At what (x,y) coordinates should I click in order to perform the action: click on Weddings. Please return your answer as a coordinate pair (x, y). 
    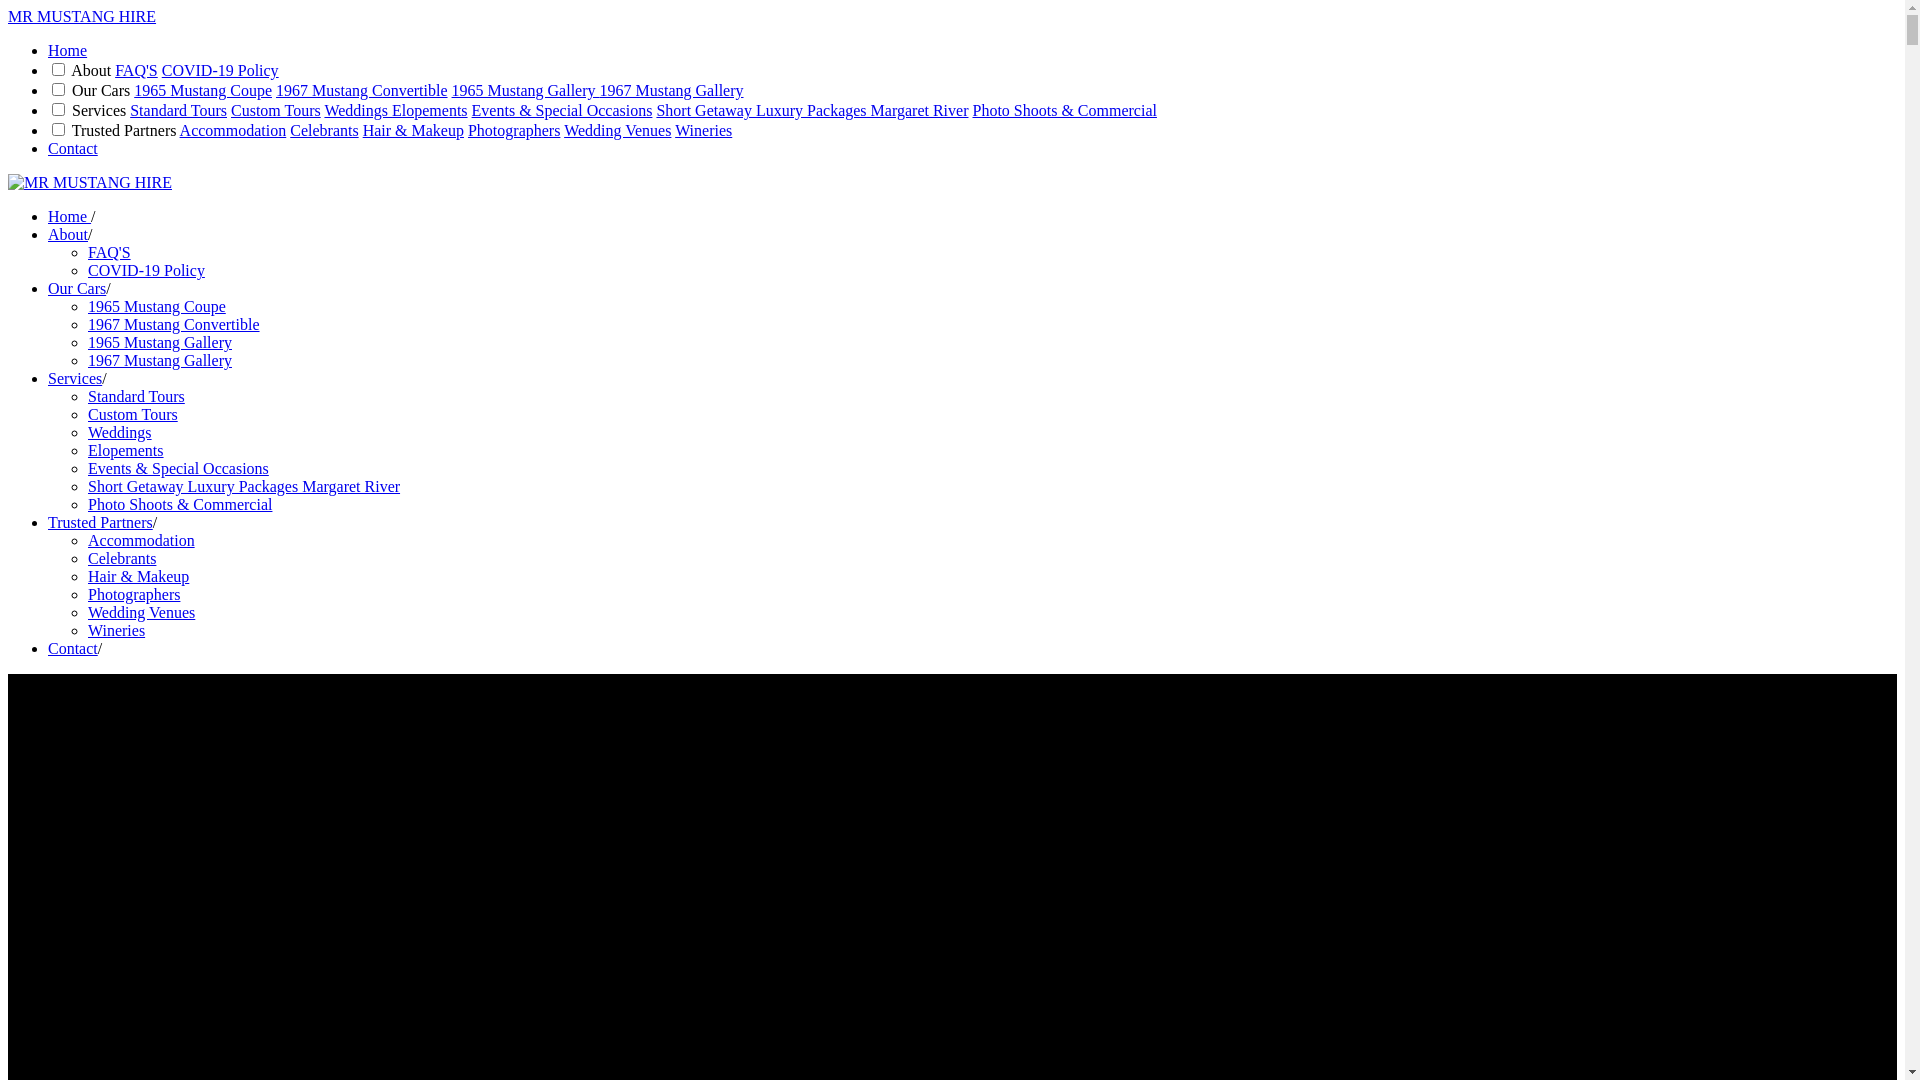
    Looking at the image, I should click on (358, 110).